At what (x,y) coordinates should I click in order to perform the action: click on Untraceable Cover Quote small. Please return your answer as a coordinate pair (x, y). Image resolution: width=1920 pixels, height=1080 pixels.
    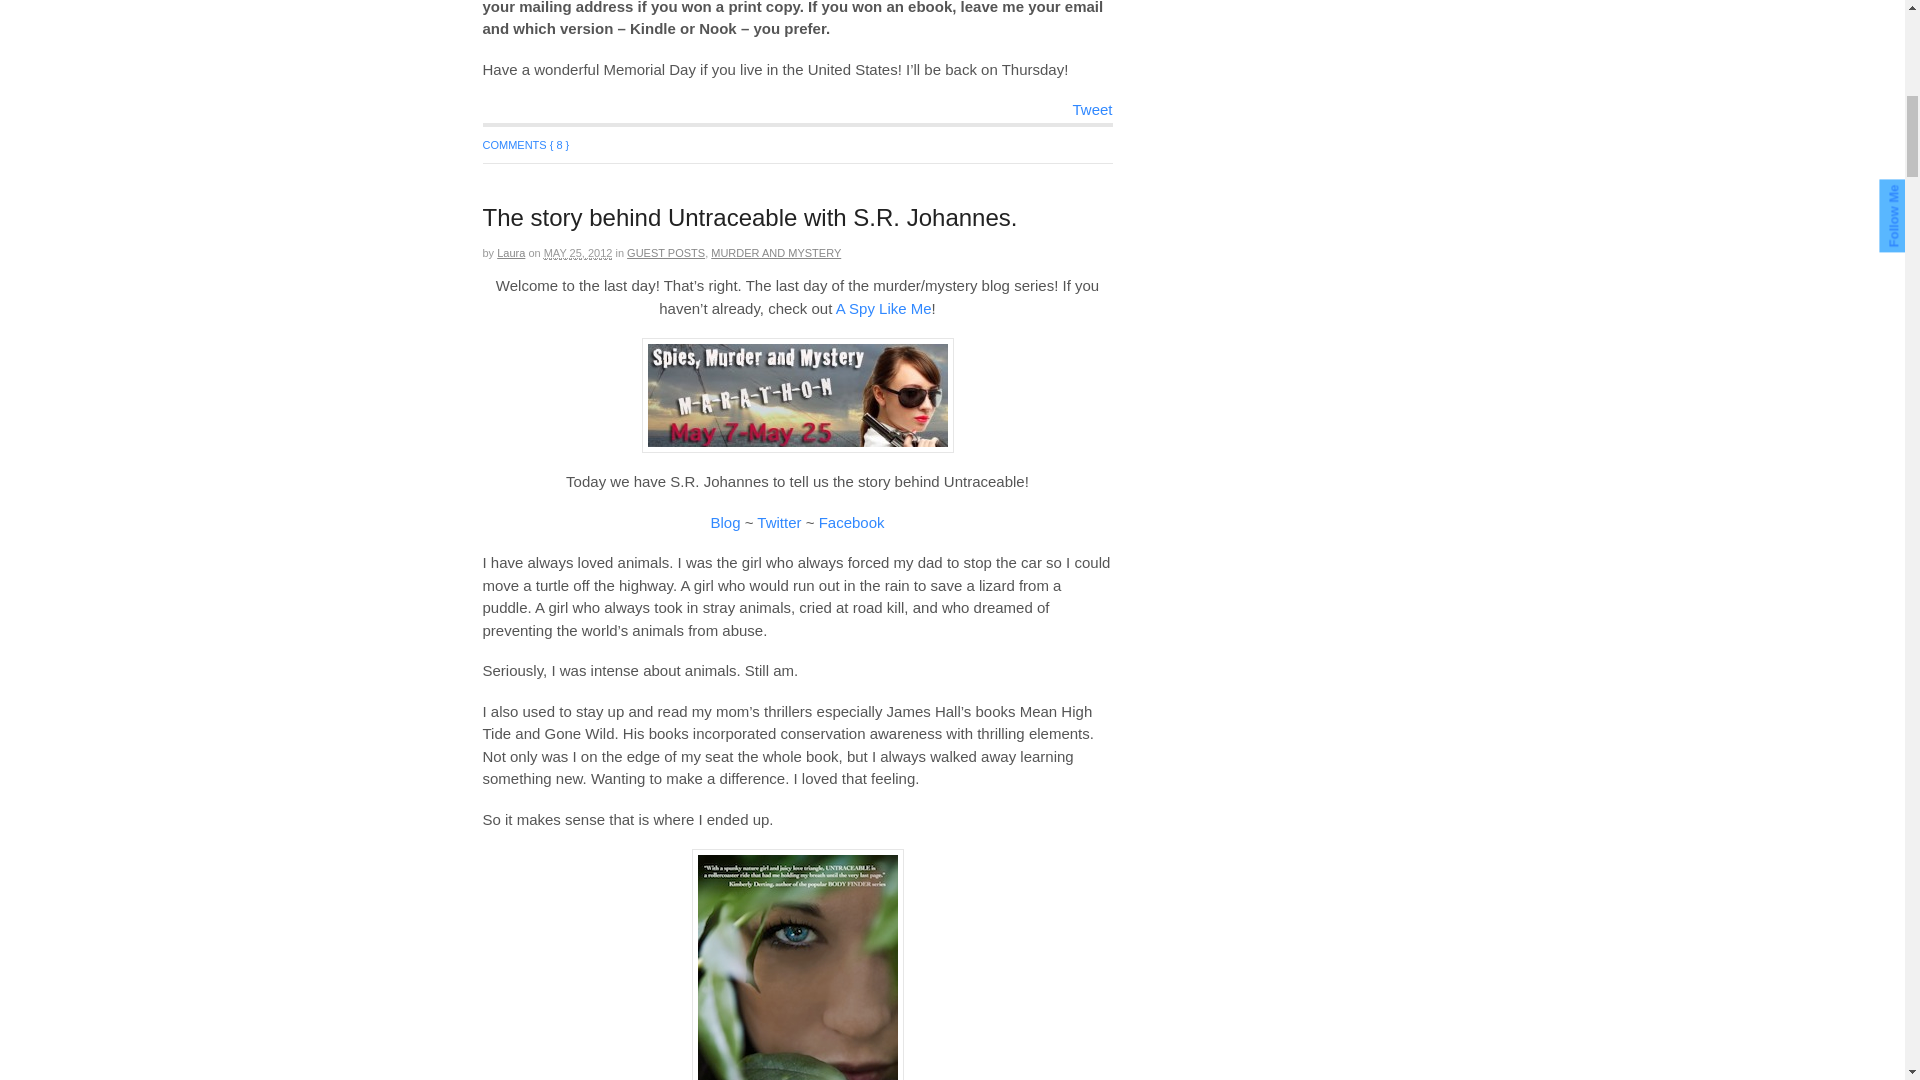
    Looking at the image, I should click on (798, 964).